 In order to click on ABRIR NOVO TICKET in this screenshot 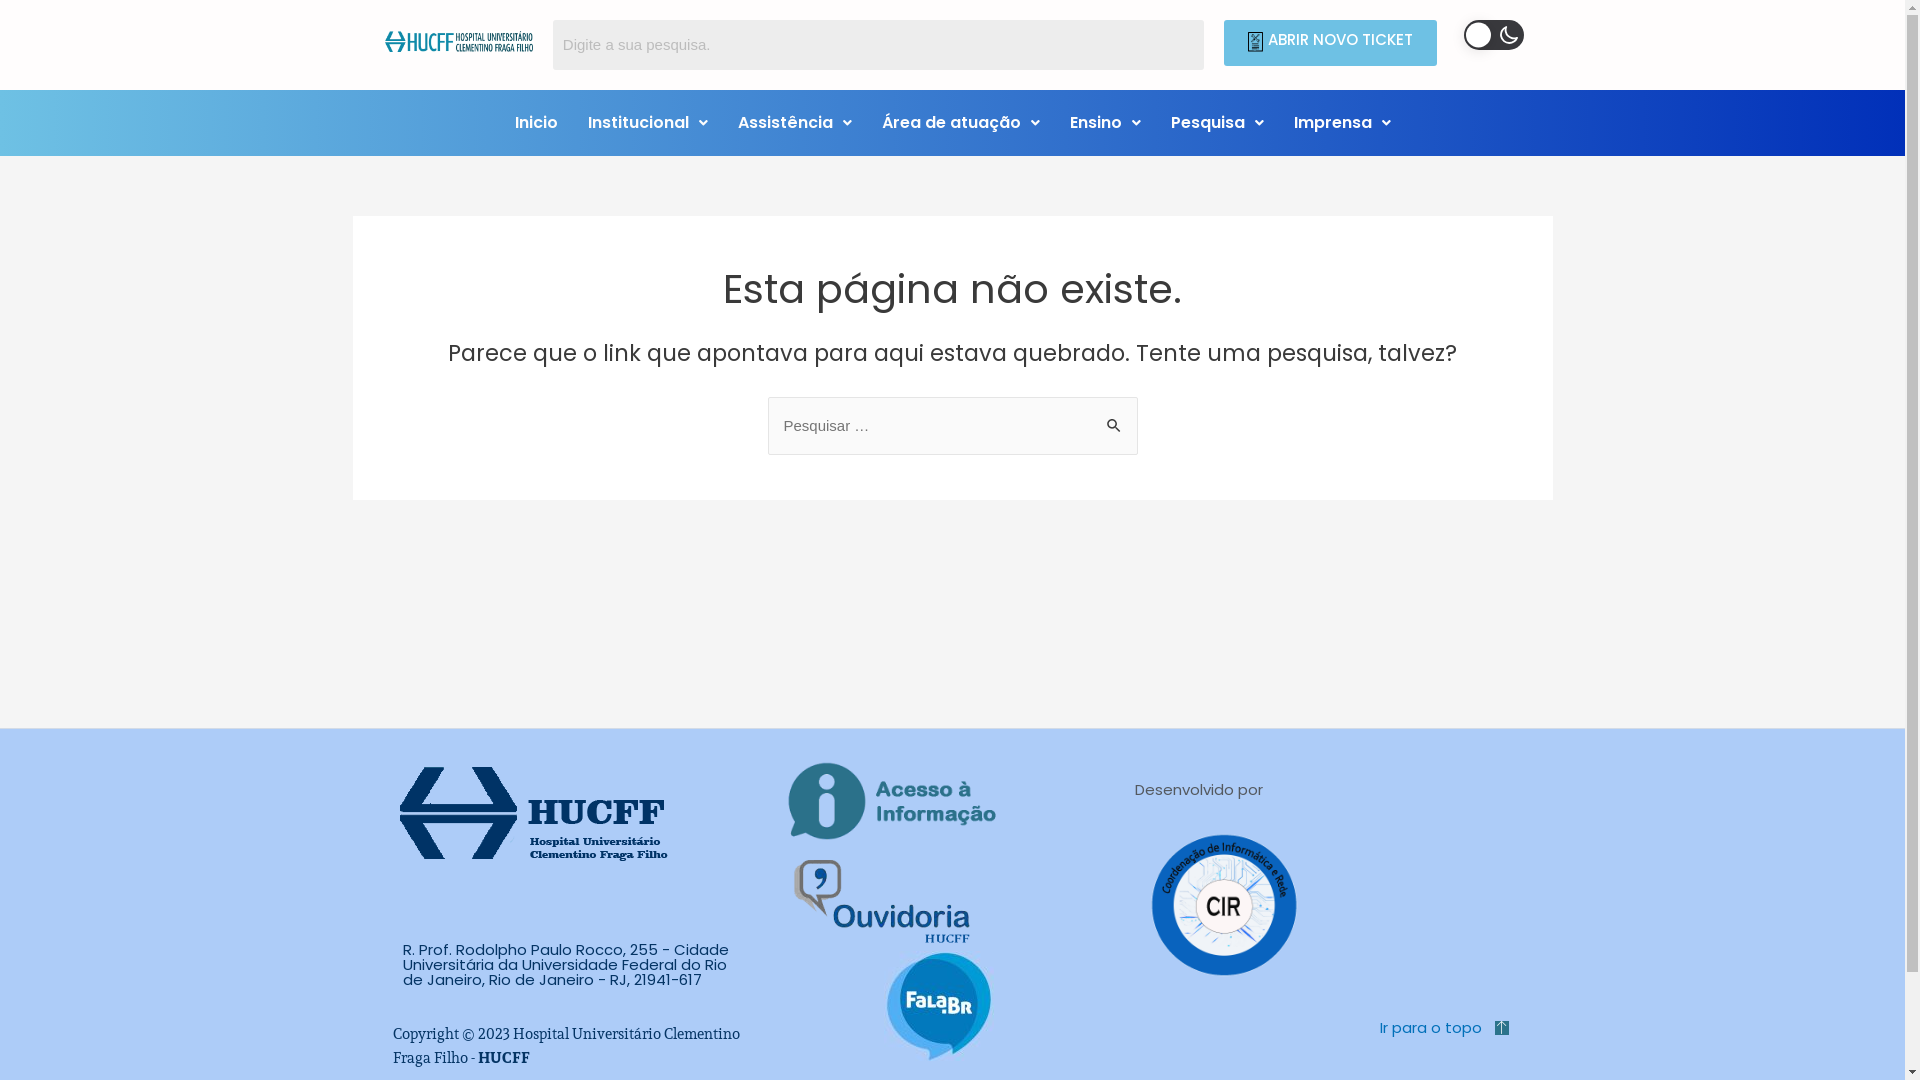, I will do `click(1330, 43)`.